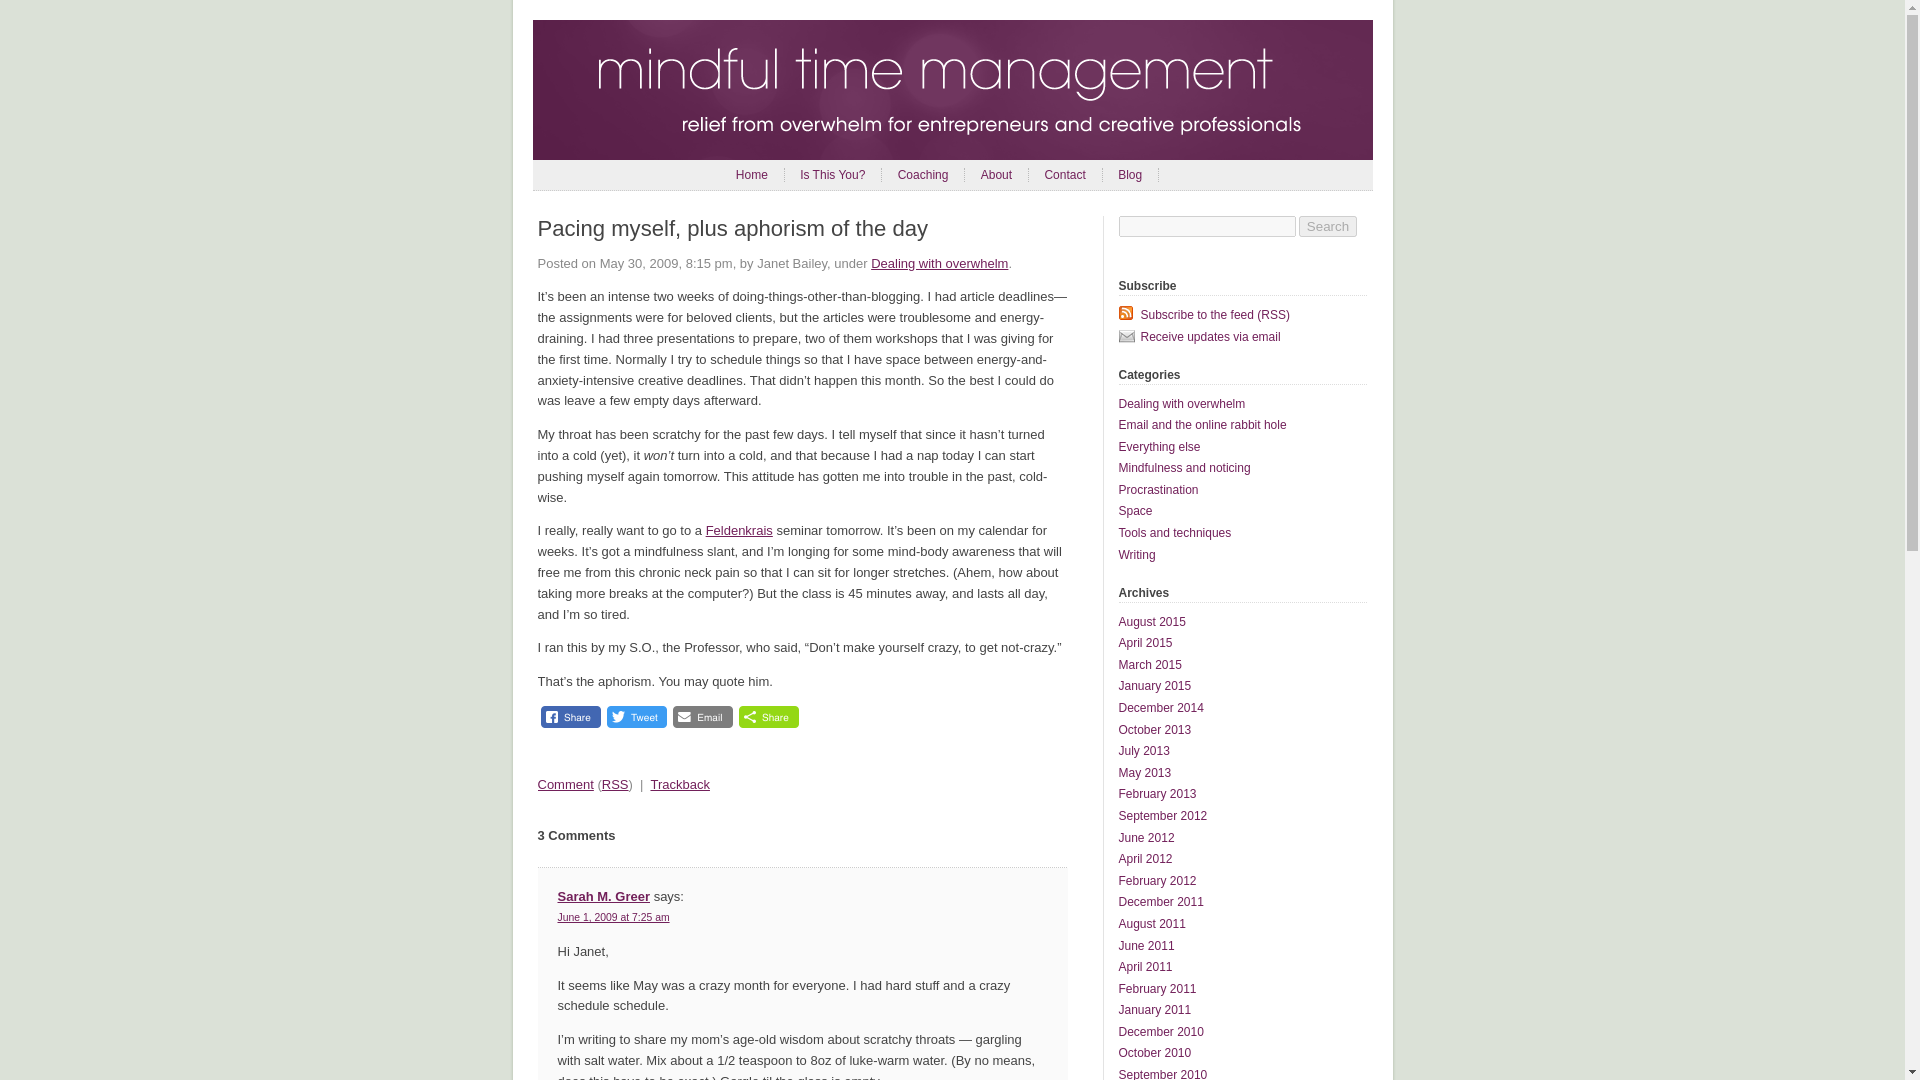 This screenshot has width=1920, height=1080. I want to click on Contact, so click(1064, 175).